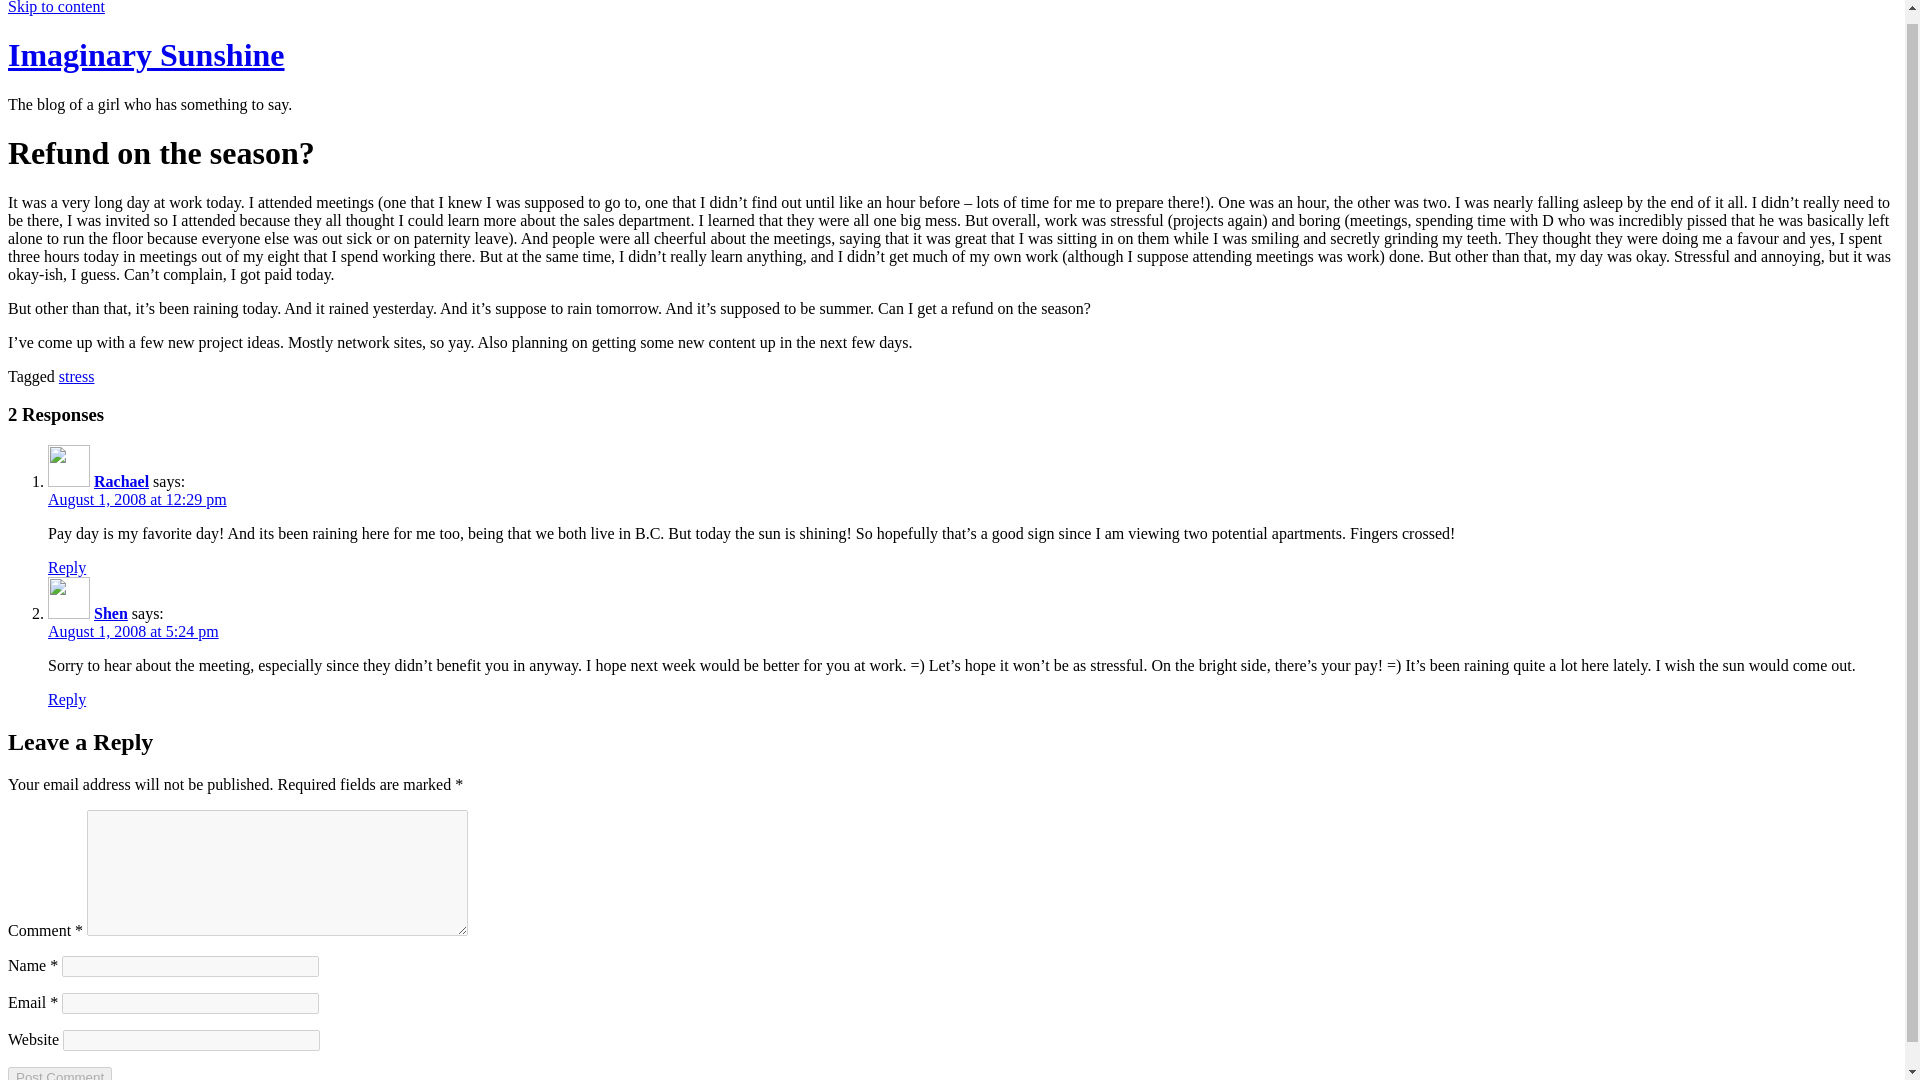  Describe the element at coordinates (122, 482) in the screenshot. I see `Rachael` at that location.